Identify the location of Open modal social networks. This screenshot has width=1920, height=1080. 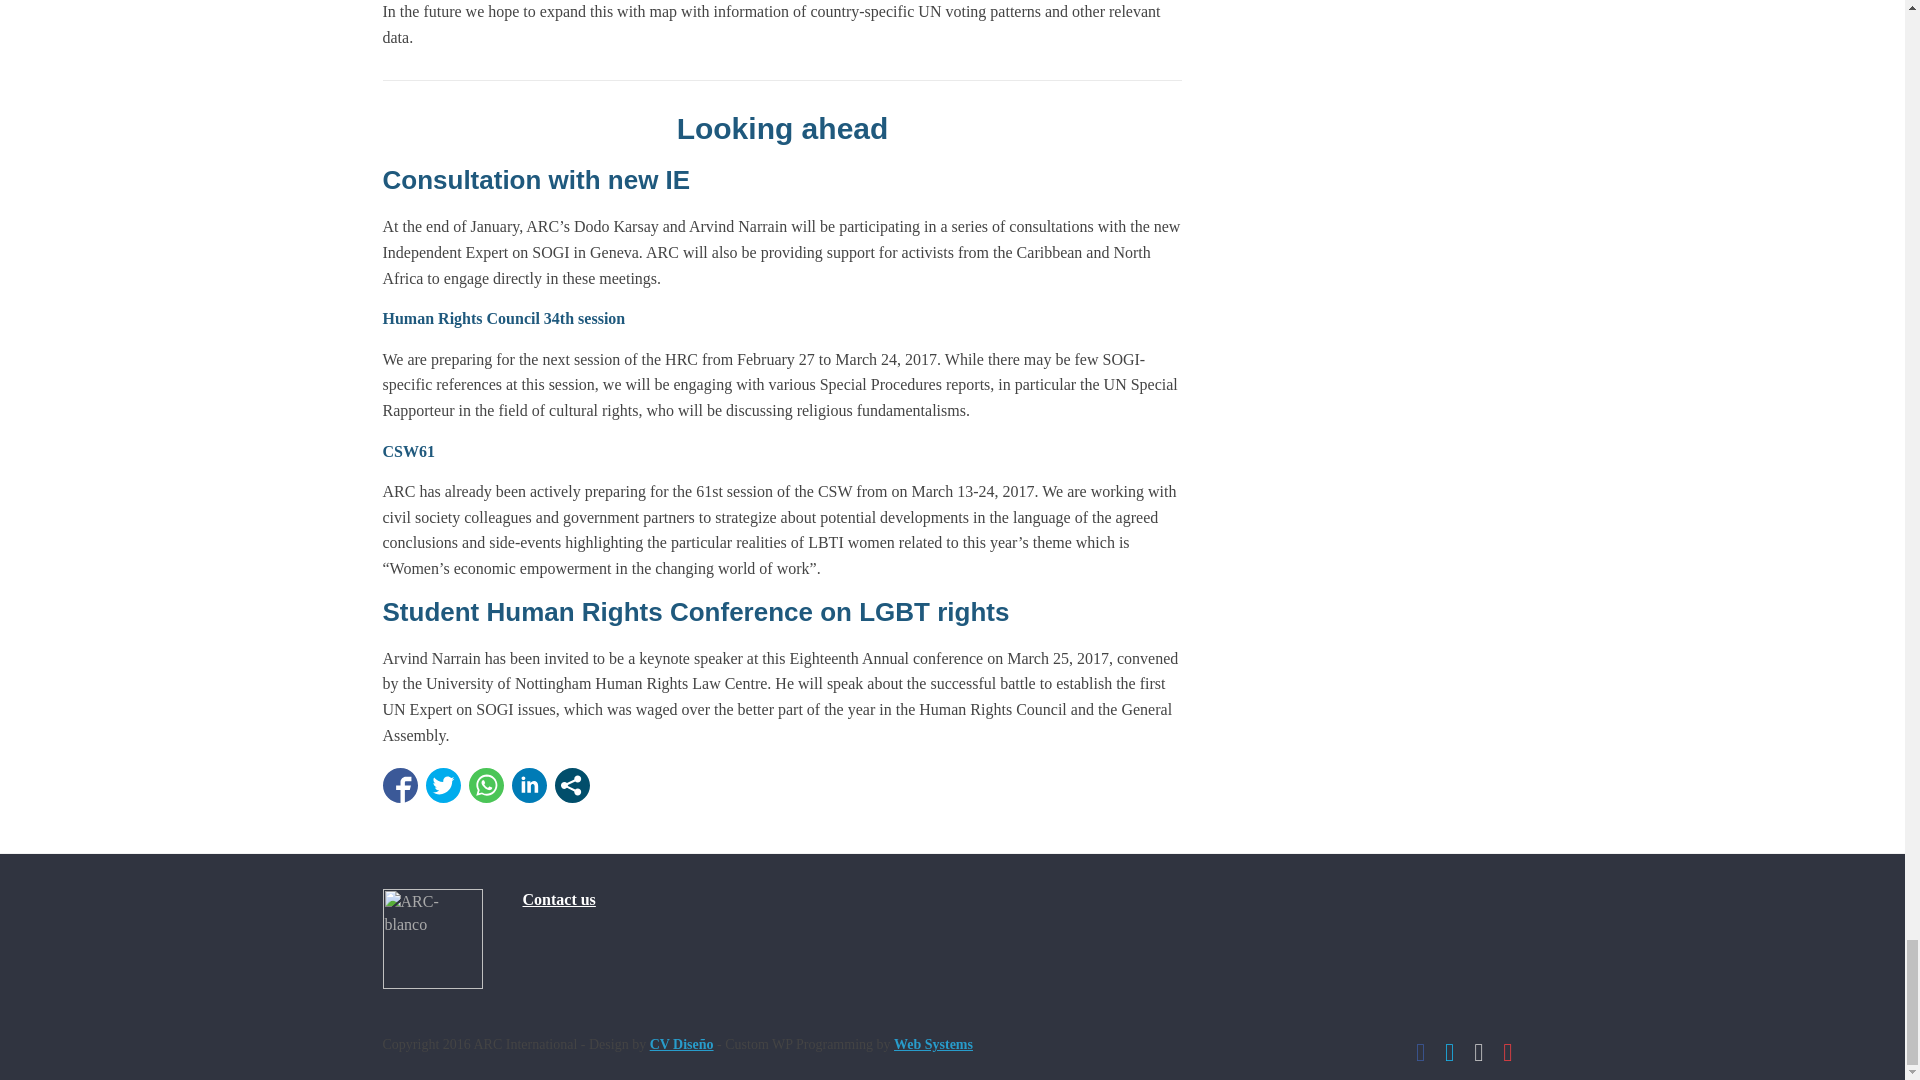
(572, 785).